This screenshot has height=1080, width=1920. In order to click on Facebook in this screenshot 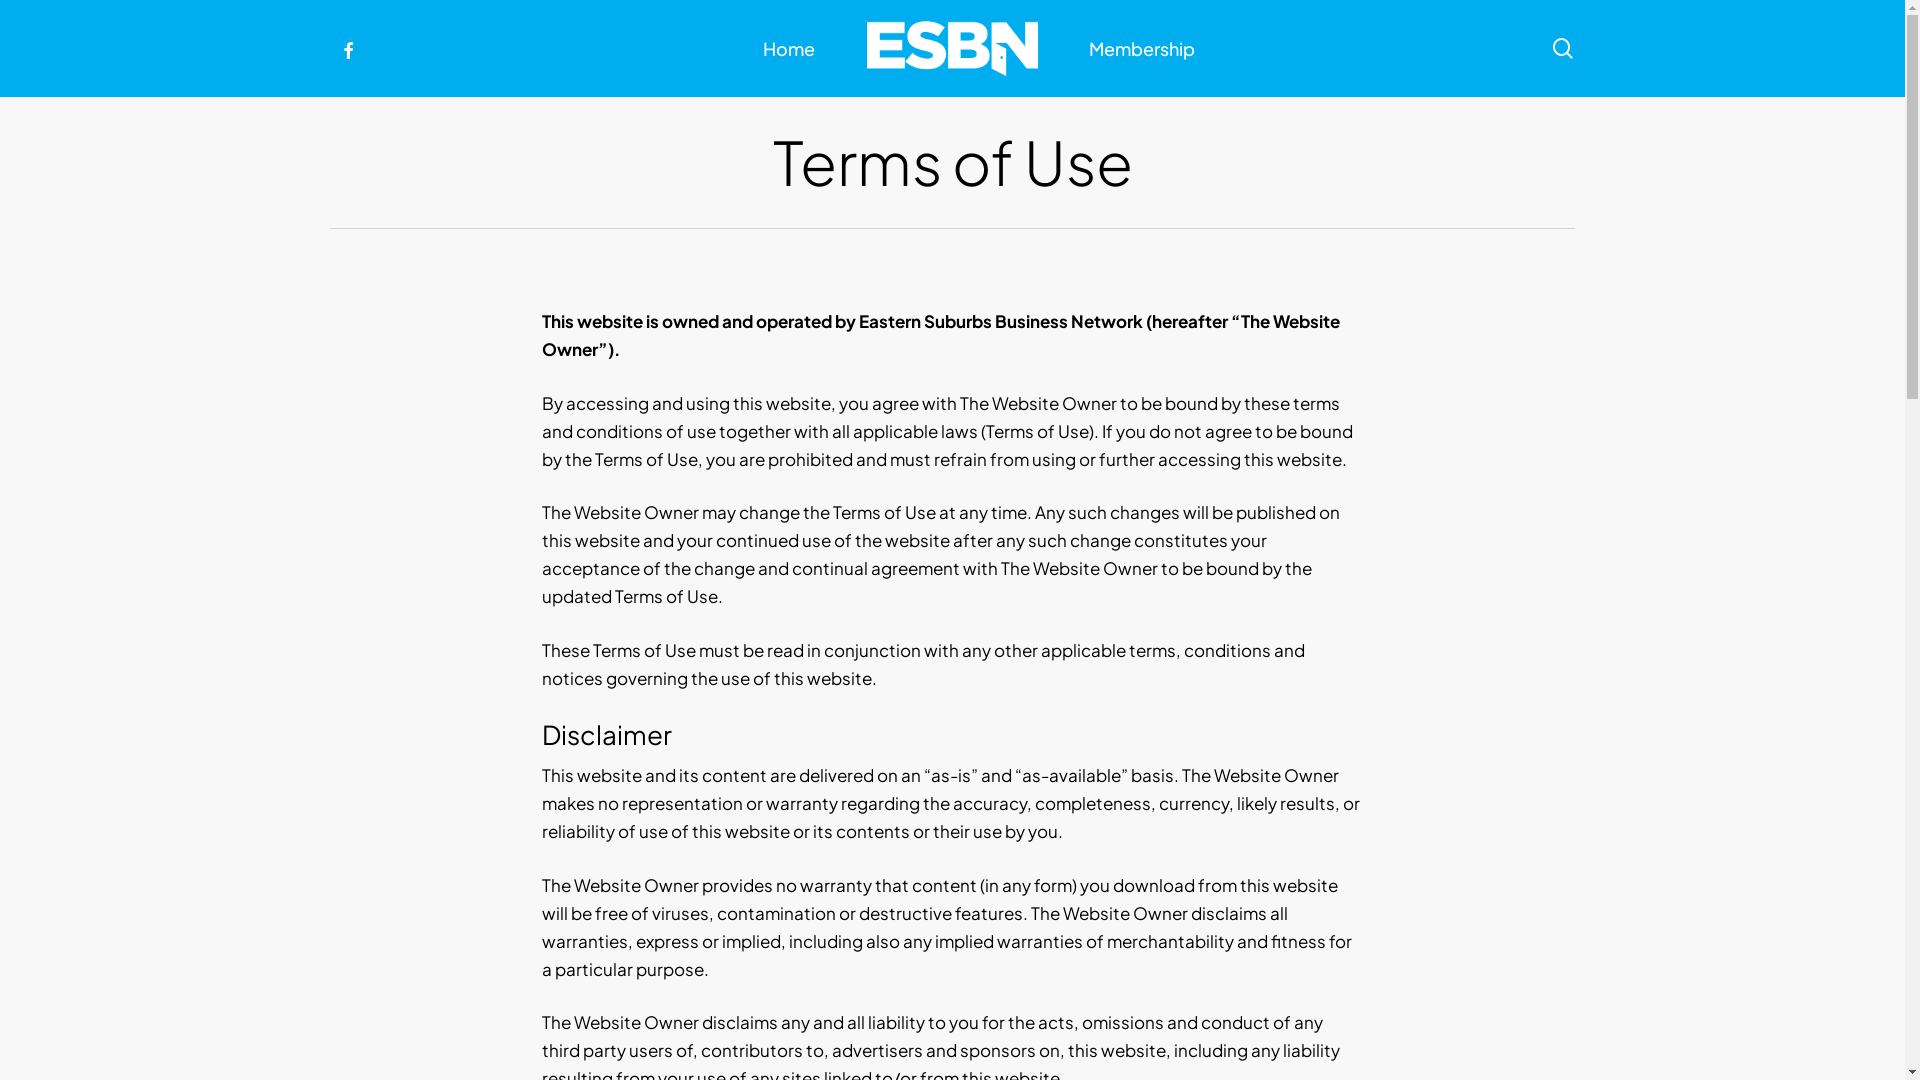, I will do `click(348, 48)`.